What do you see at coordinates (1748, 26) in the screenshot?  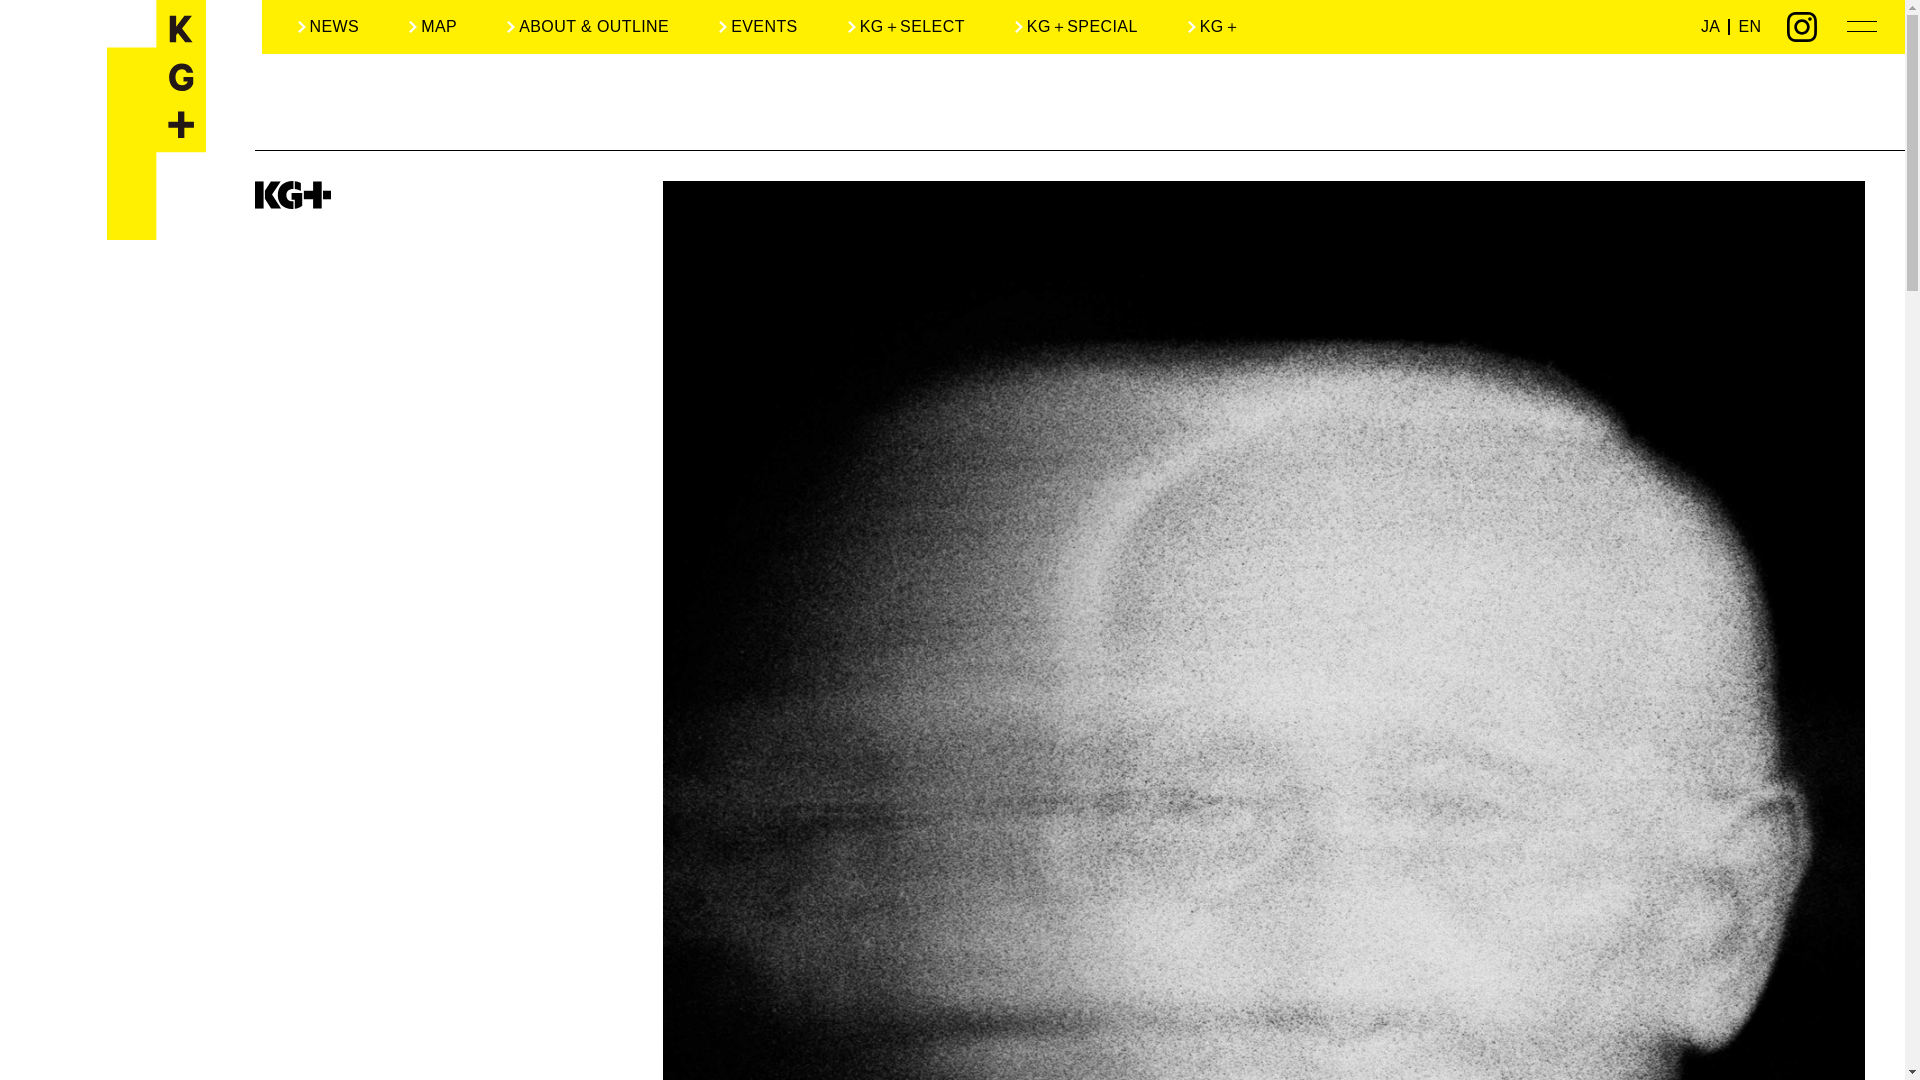 I see `EN` at bounding box center [1748, 26].